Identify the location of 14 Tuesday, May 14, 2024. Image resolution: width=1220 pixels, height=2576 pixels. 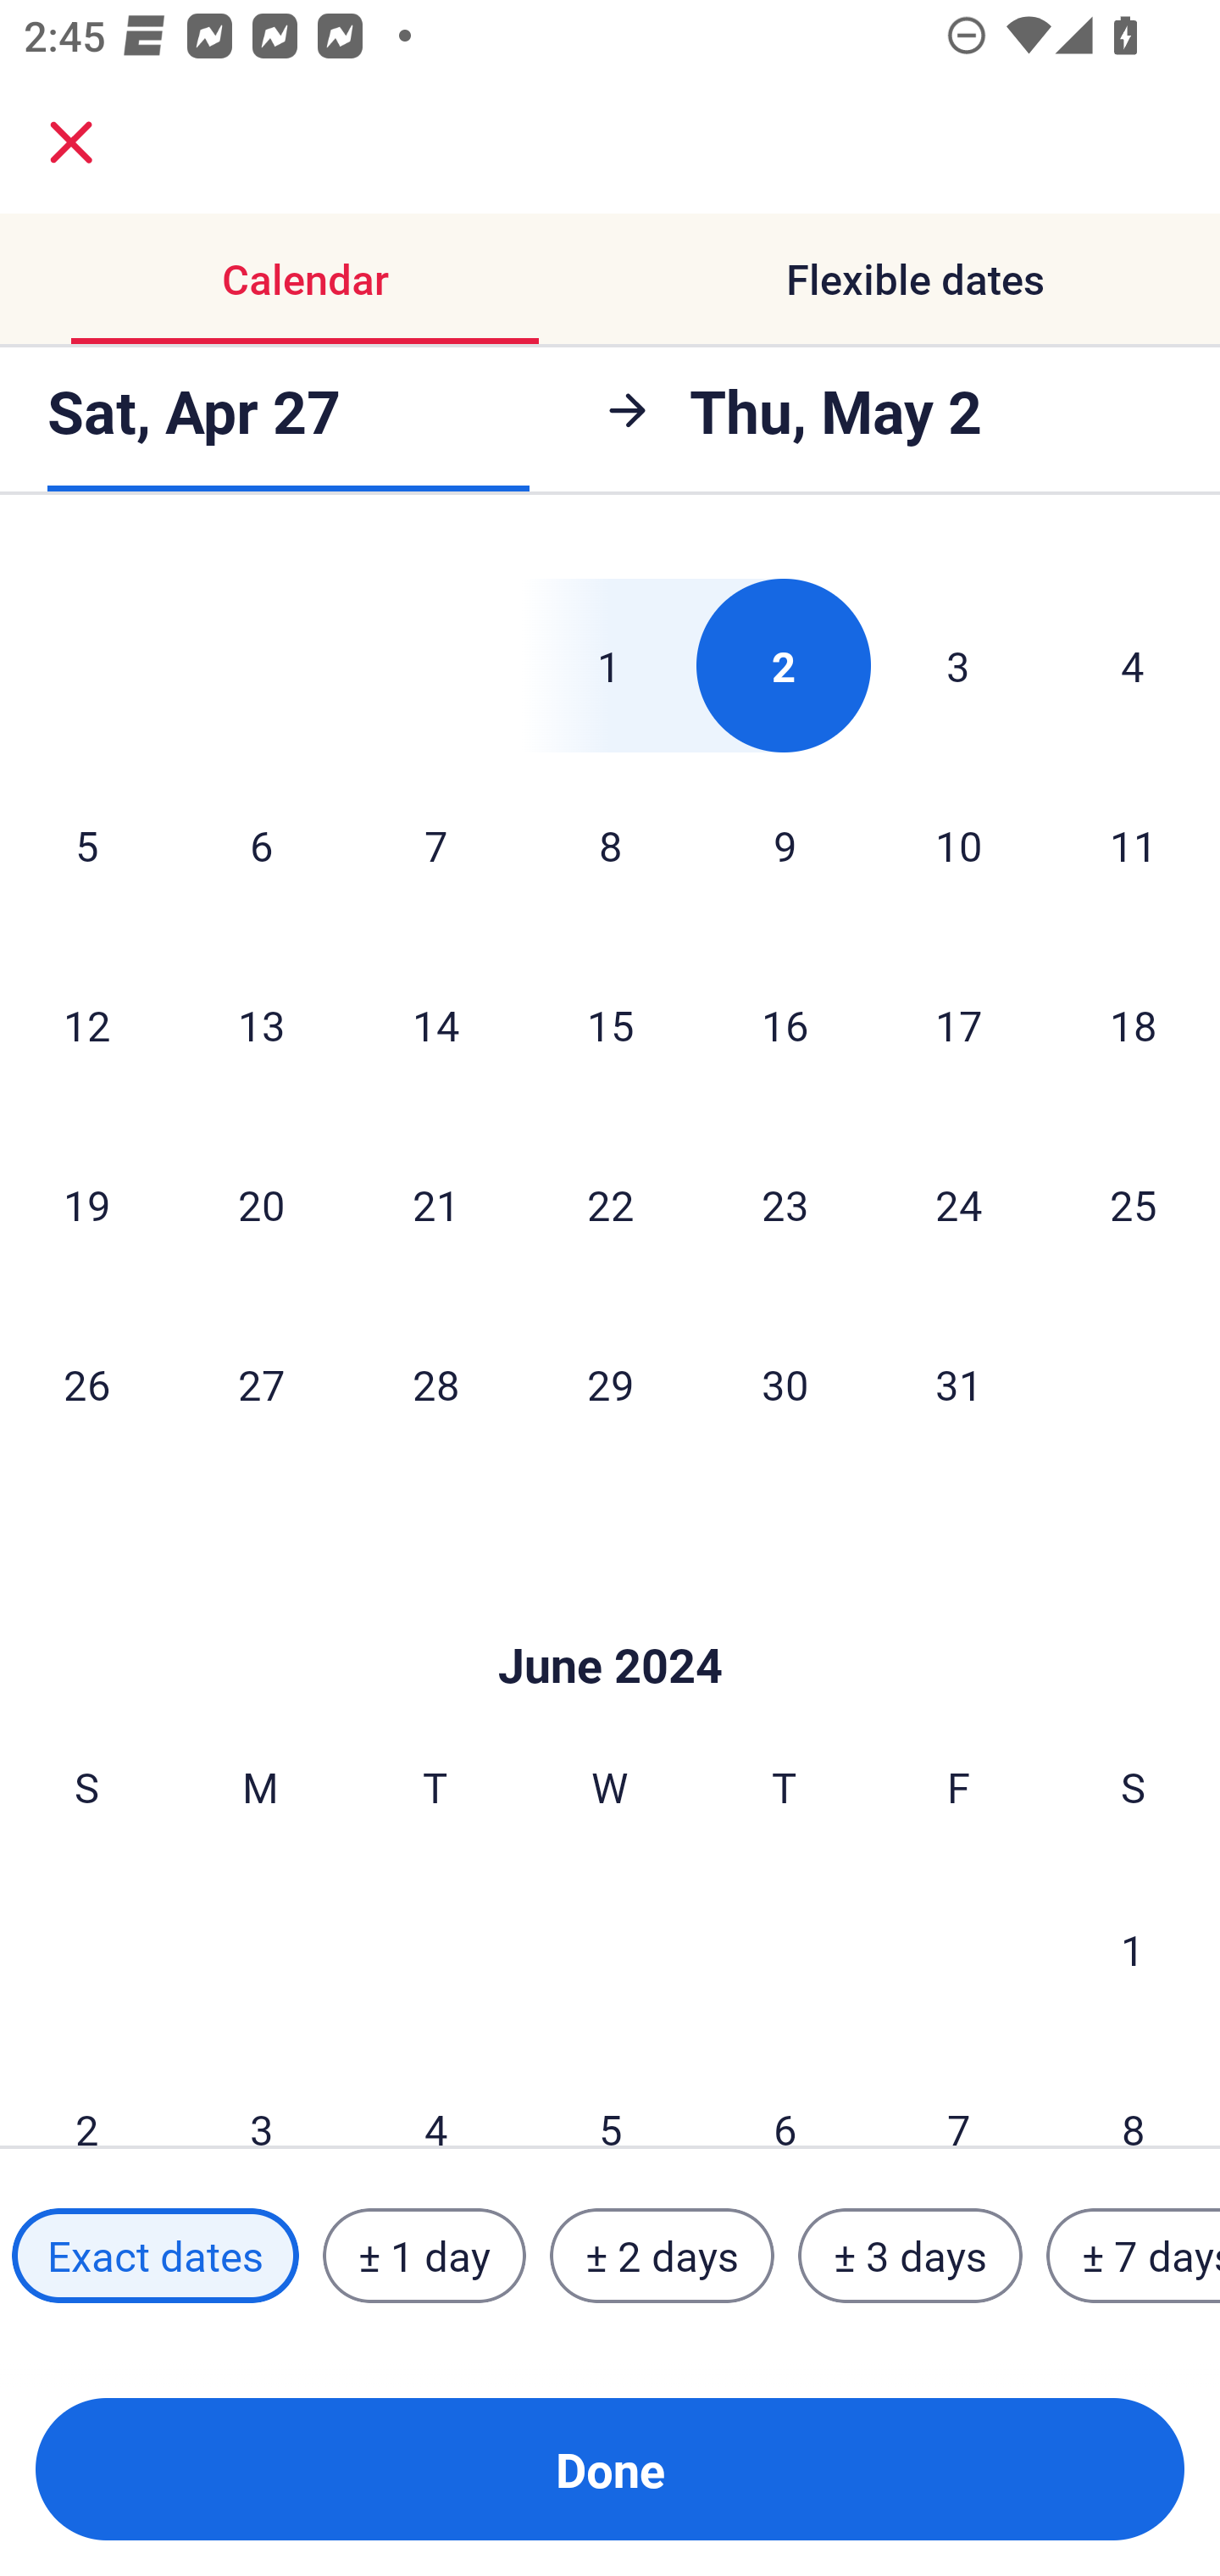
(435, 1025).